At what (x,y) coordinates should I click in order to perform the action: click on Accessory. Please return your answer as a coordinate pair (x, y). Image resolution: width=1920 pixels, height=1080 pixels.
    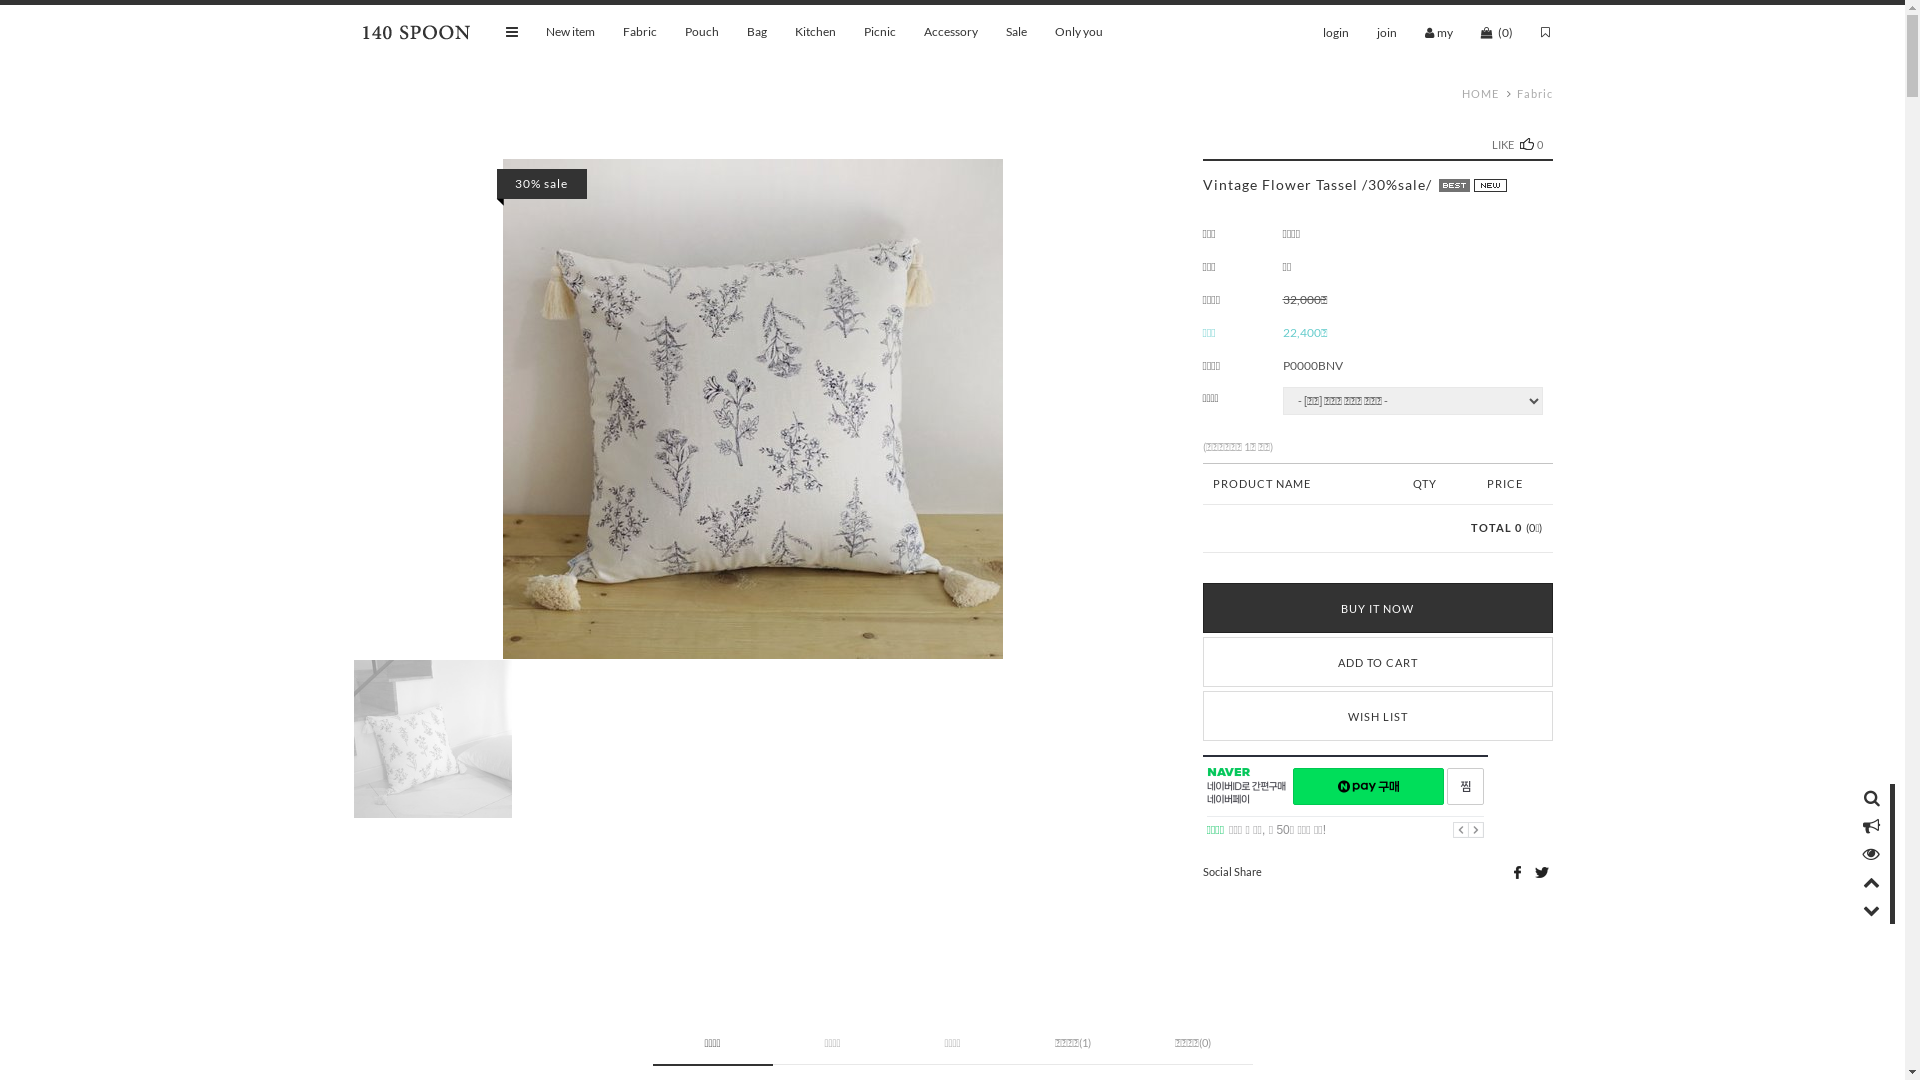
    Looking at the image, I should click on (951, 32).